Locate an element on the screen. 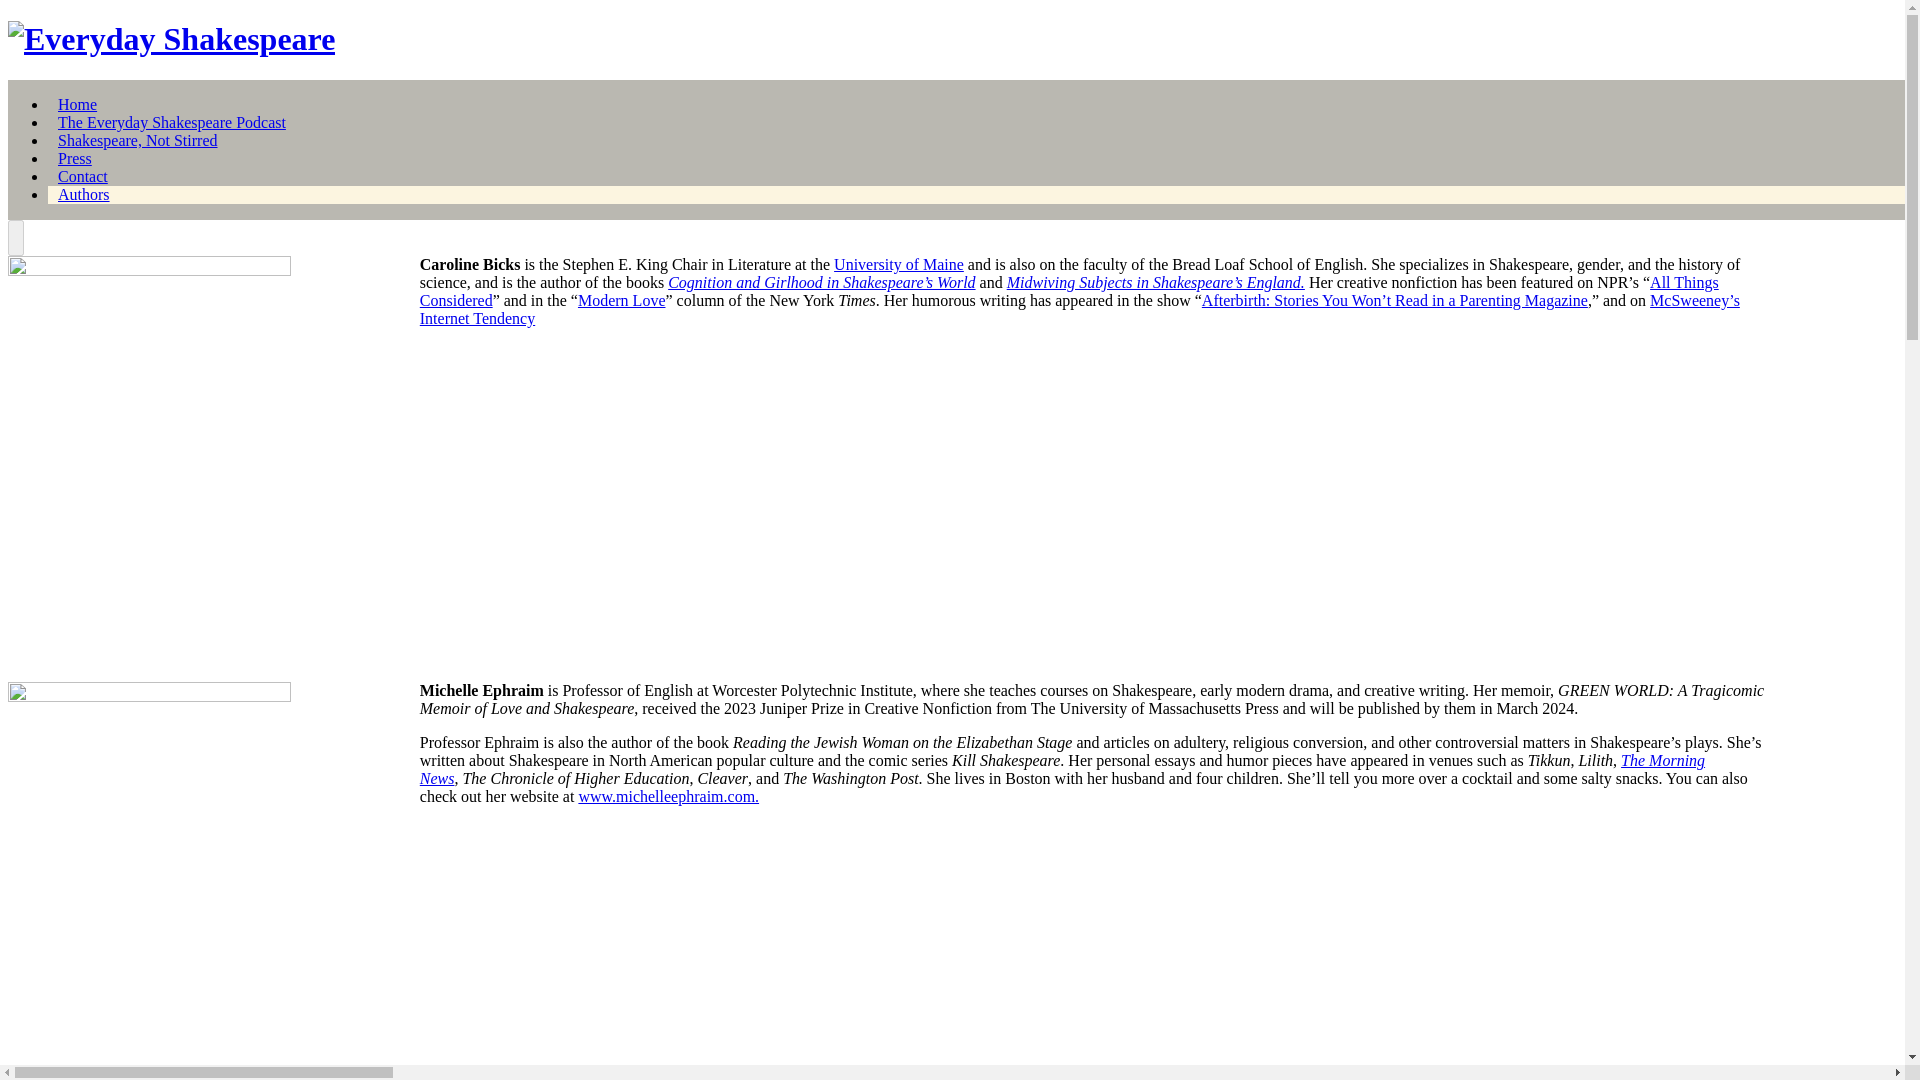 This screenshot has height=1080, width=1920. Authors is located at coordinates (83, 194).